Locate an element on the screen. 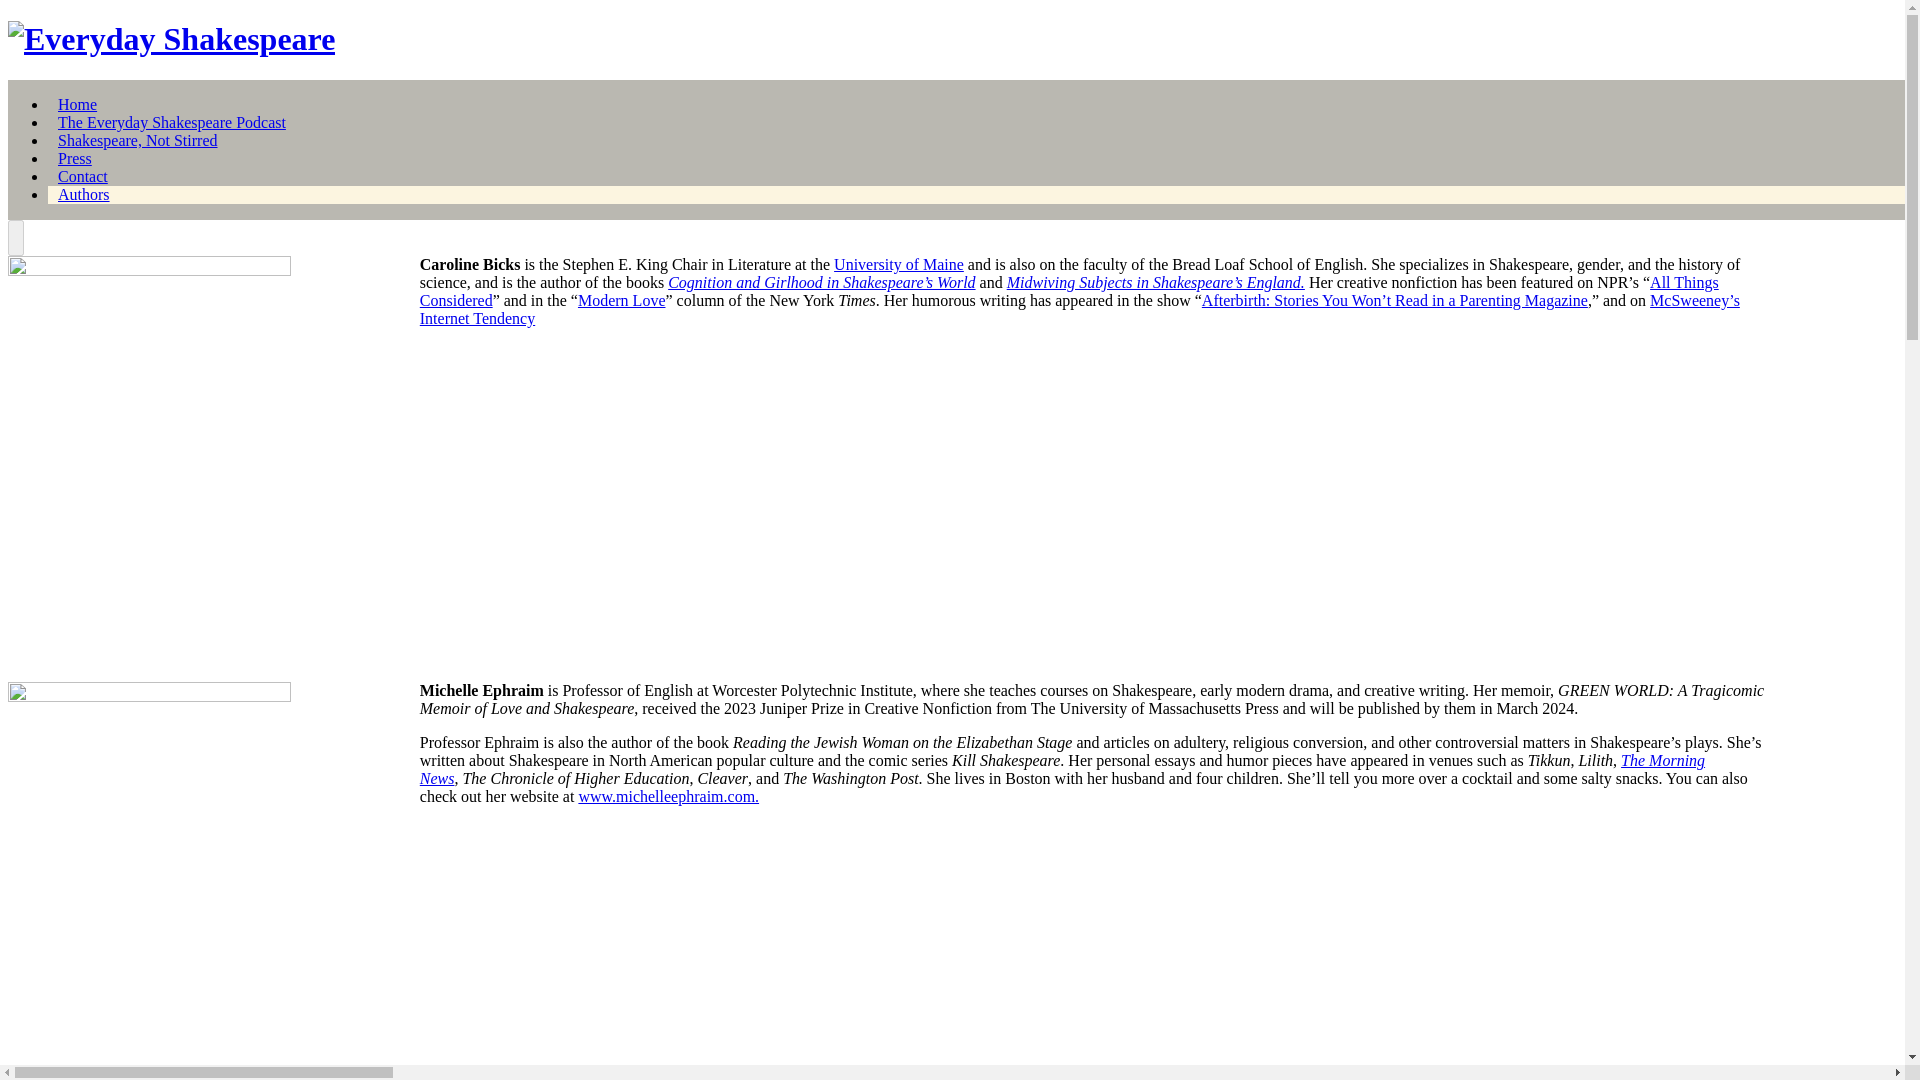 This screenshot has height=1080, width=1920. Authors is located at coordinates (83, 194).